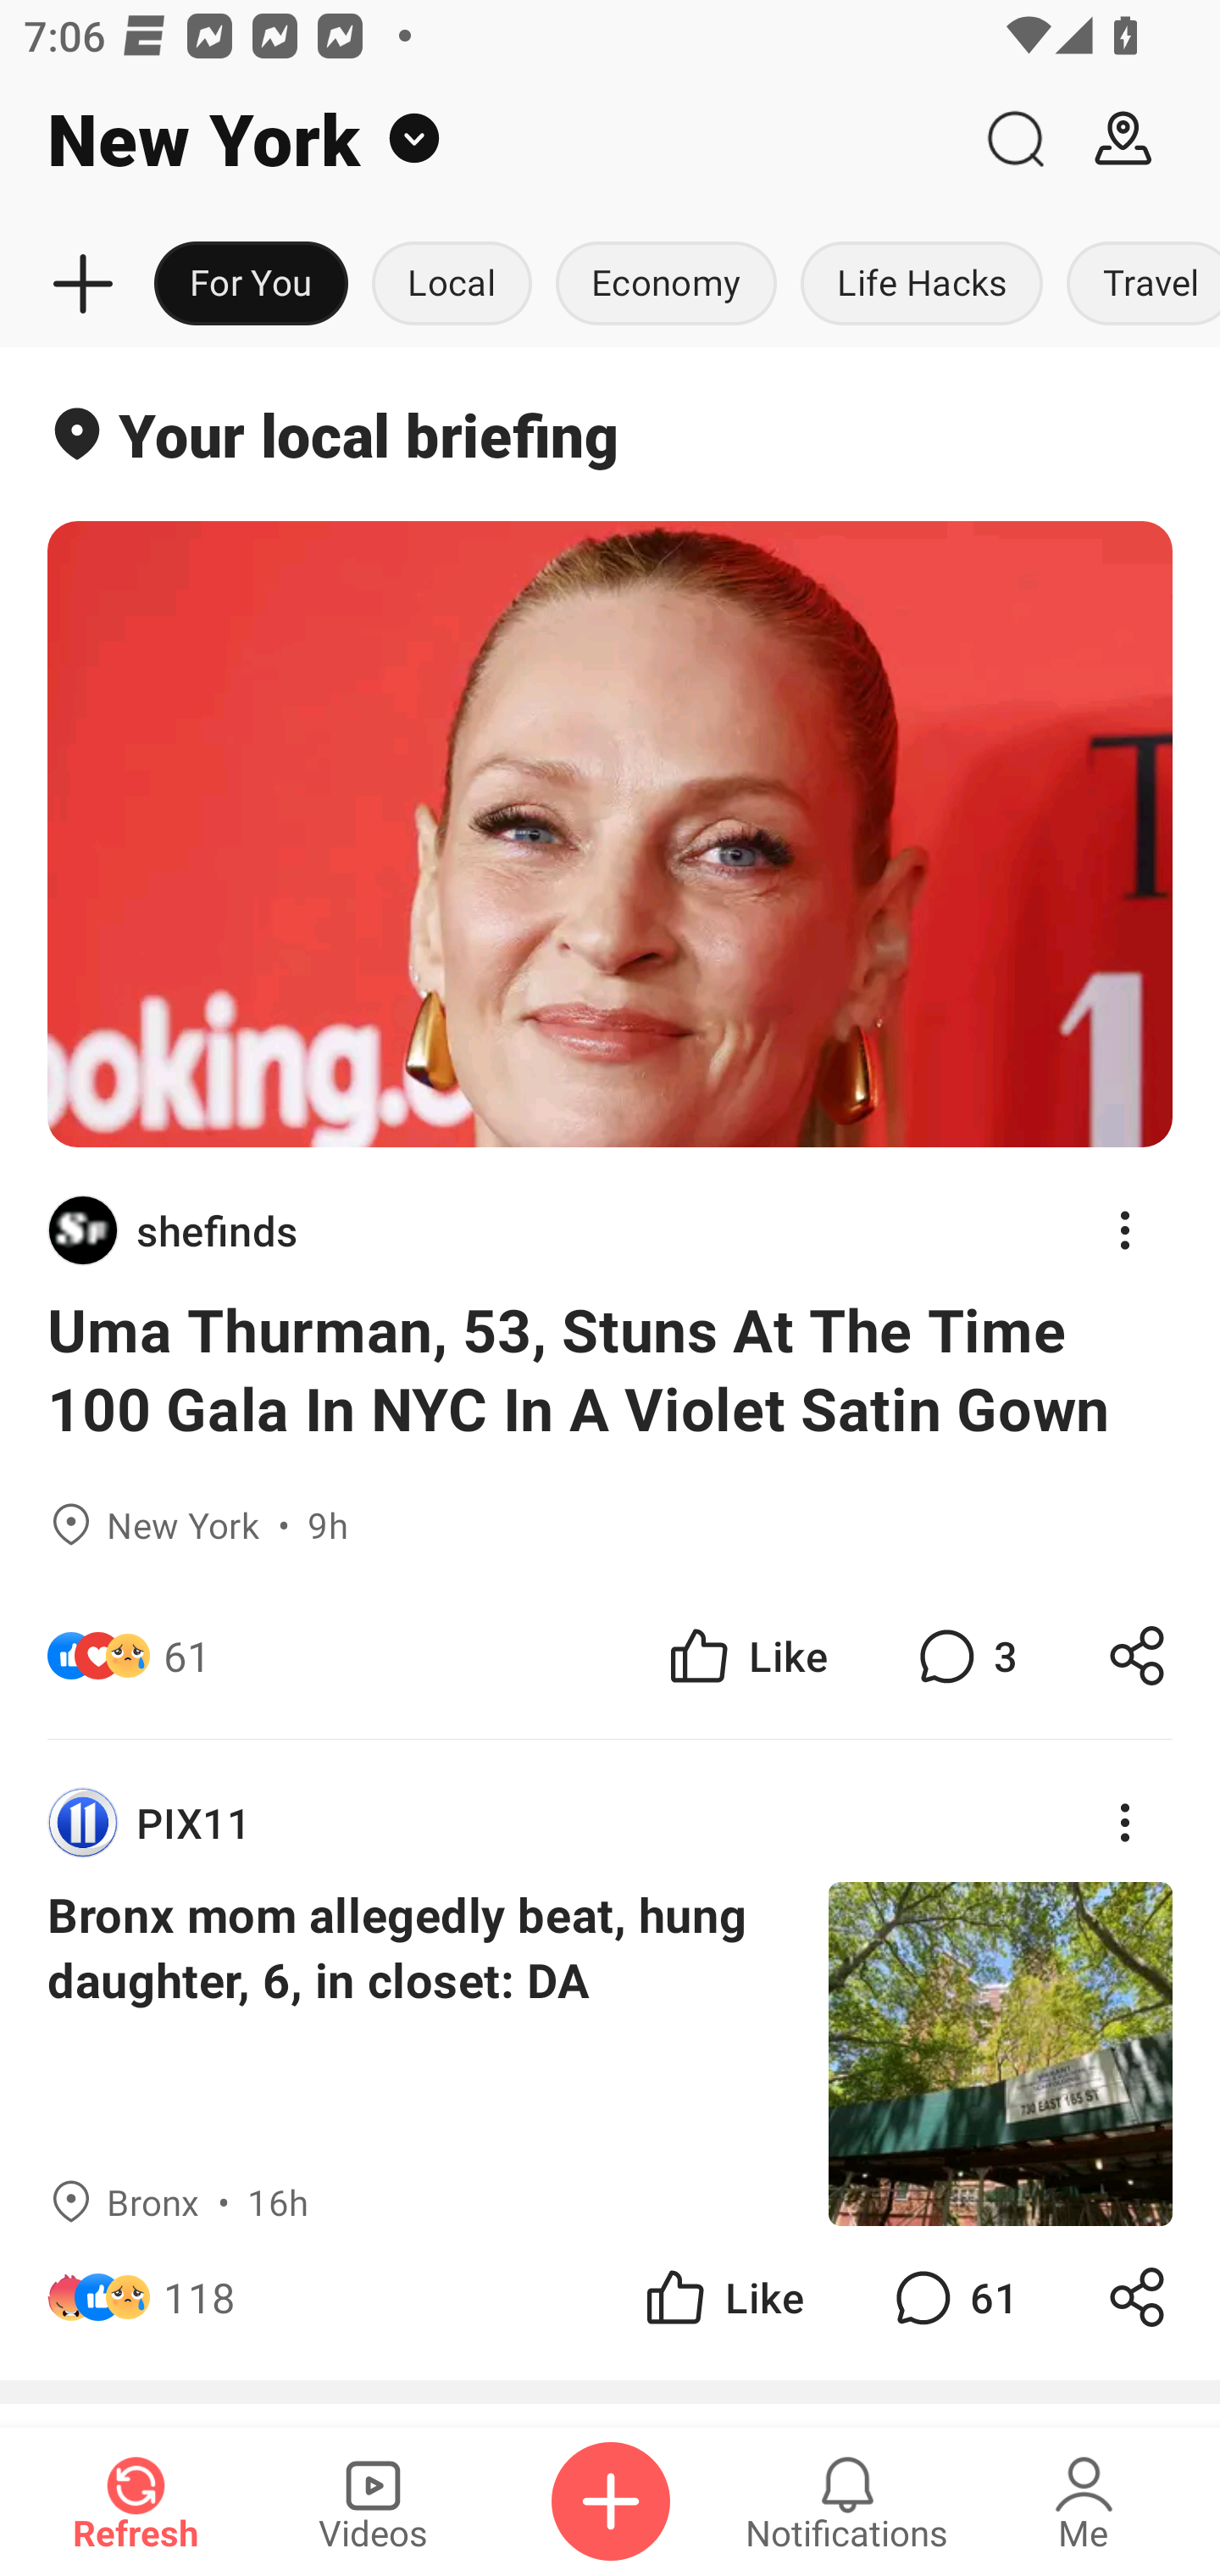 The height and width of the screenshot is (2576, 1220). Describe the element at coordinates (666, 285) in the screenshot. I see `Economy` at that location.